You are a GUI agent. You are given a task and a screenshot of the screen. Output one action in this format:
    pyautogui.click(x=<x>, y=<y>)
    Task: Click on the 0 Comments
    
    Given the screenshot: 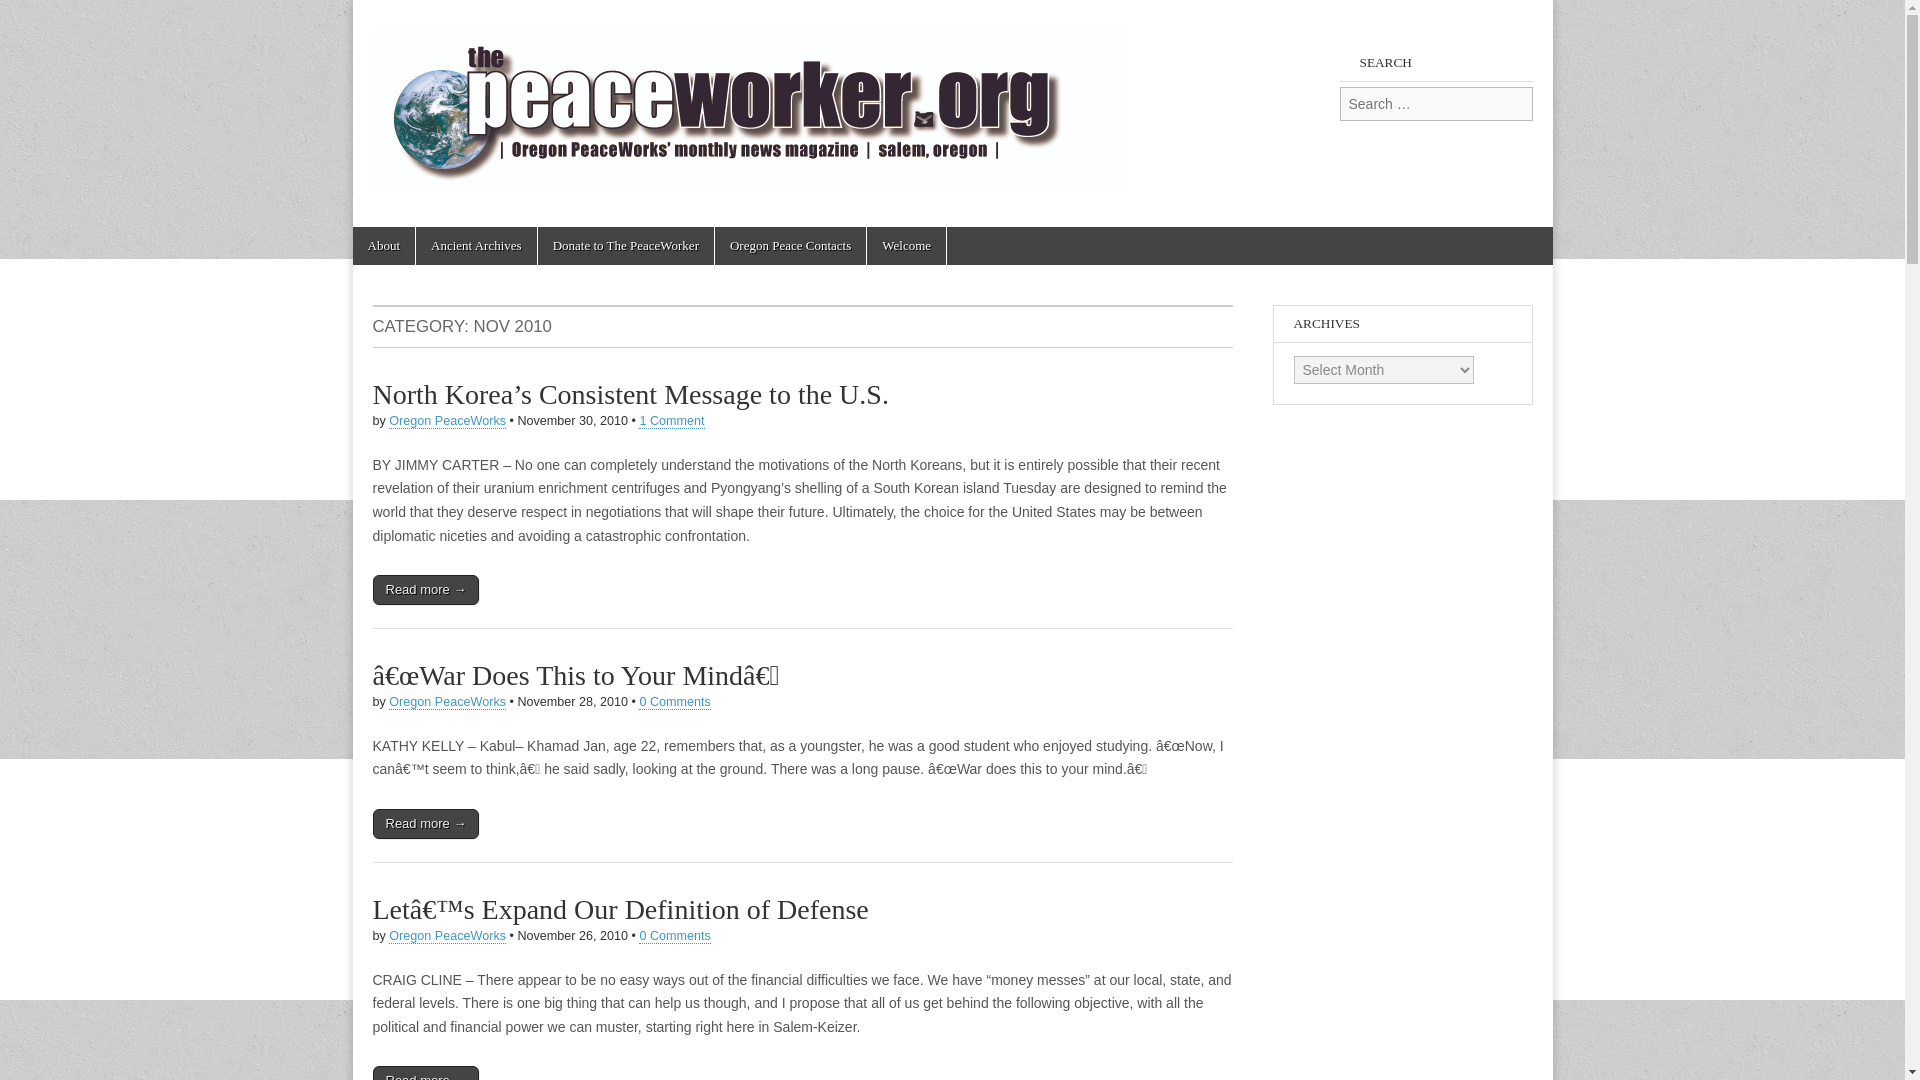 What is the action you would take?
    pyautogui.click(x=674, y=936)
    